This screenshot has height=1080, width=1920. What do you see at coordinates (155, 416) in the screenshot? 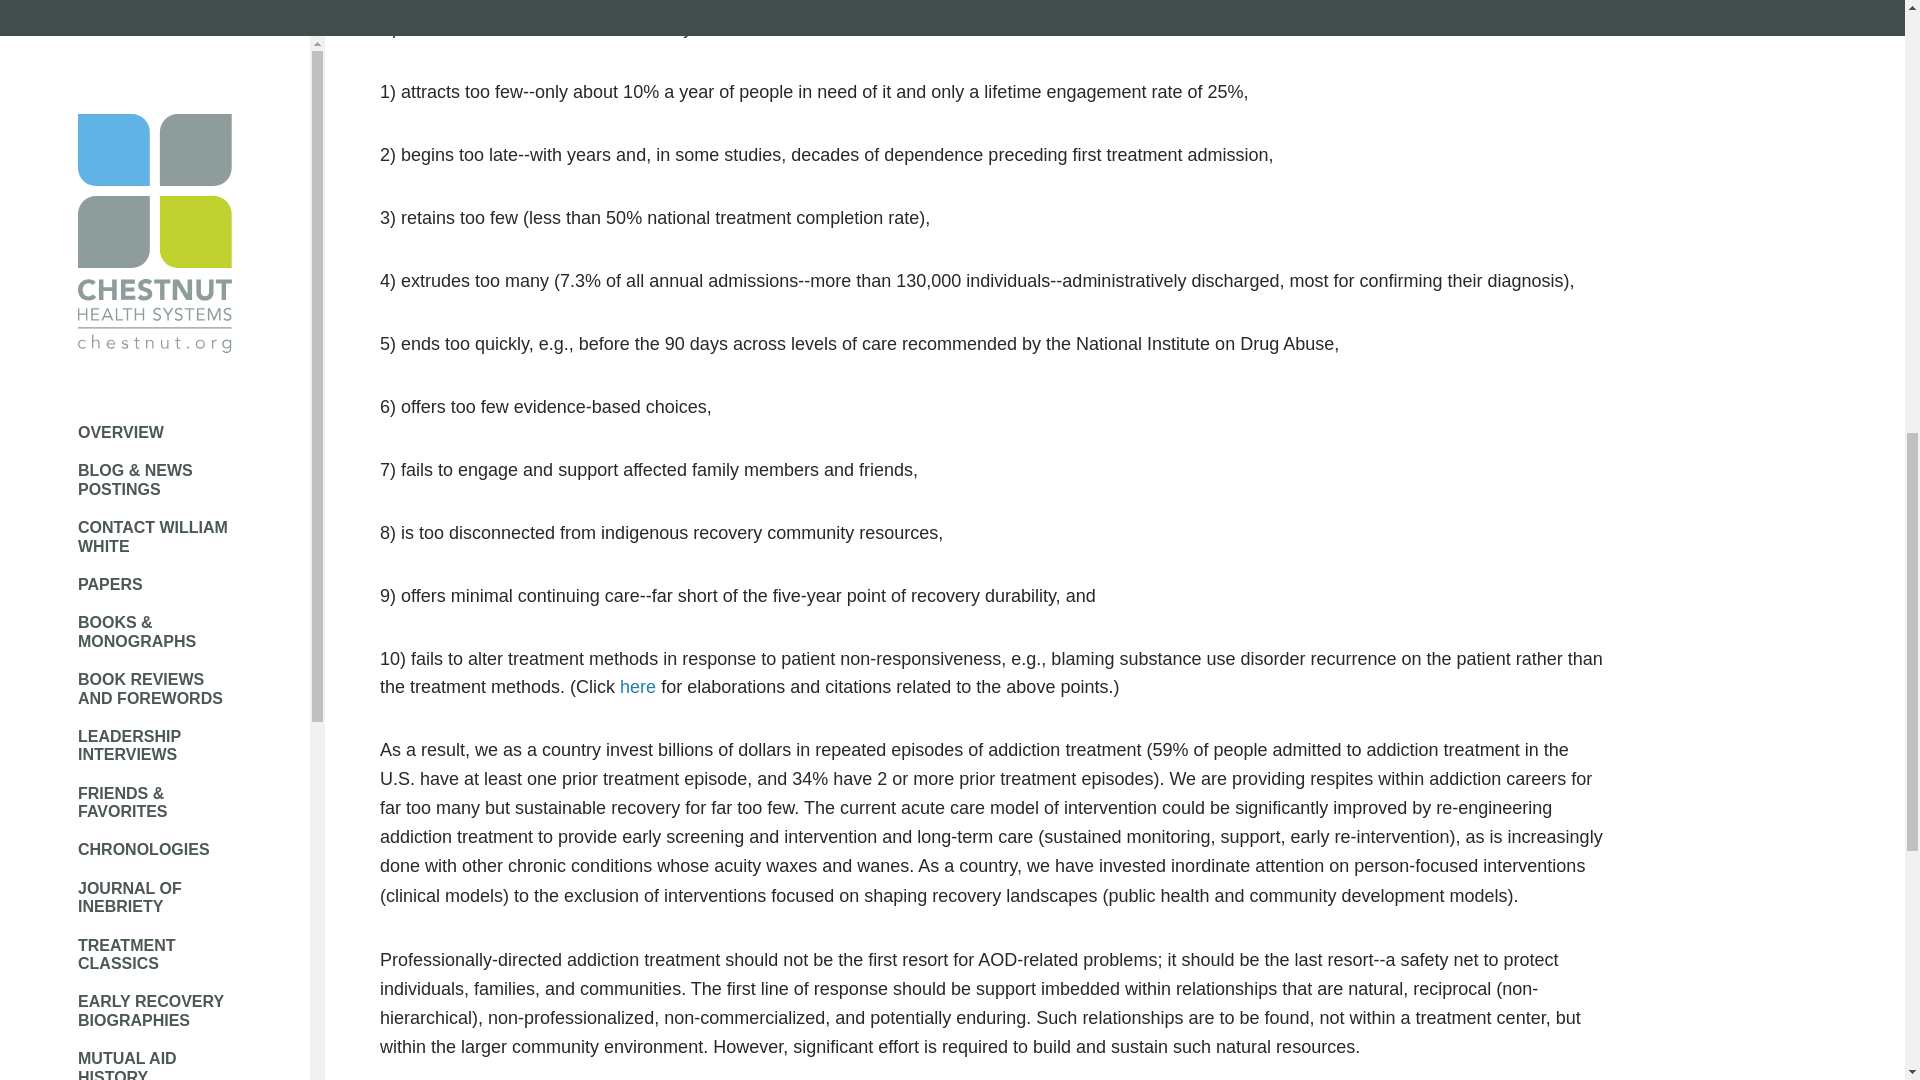
I see `VIDEO` at bounding box center [155, 416].